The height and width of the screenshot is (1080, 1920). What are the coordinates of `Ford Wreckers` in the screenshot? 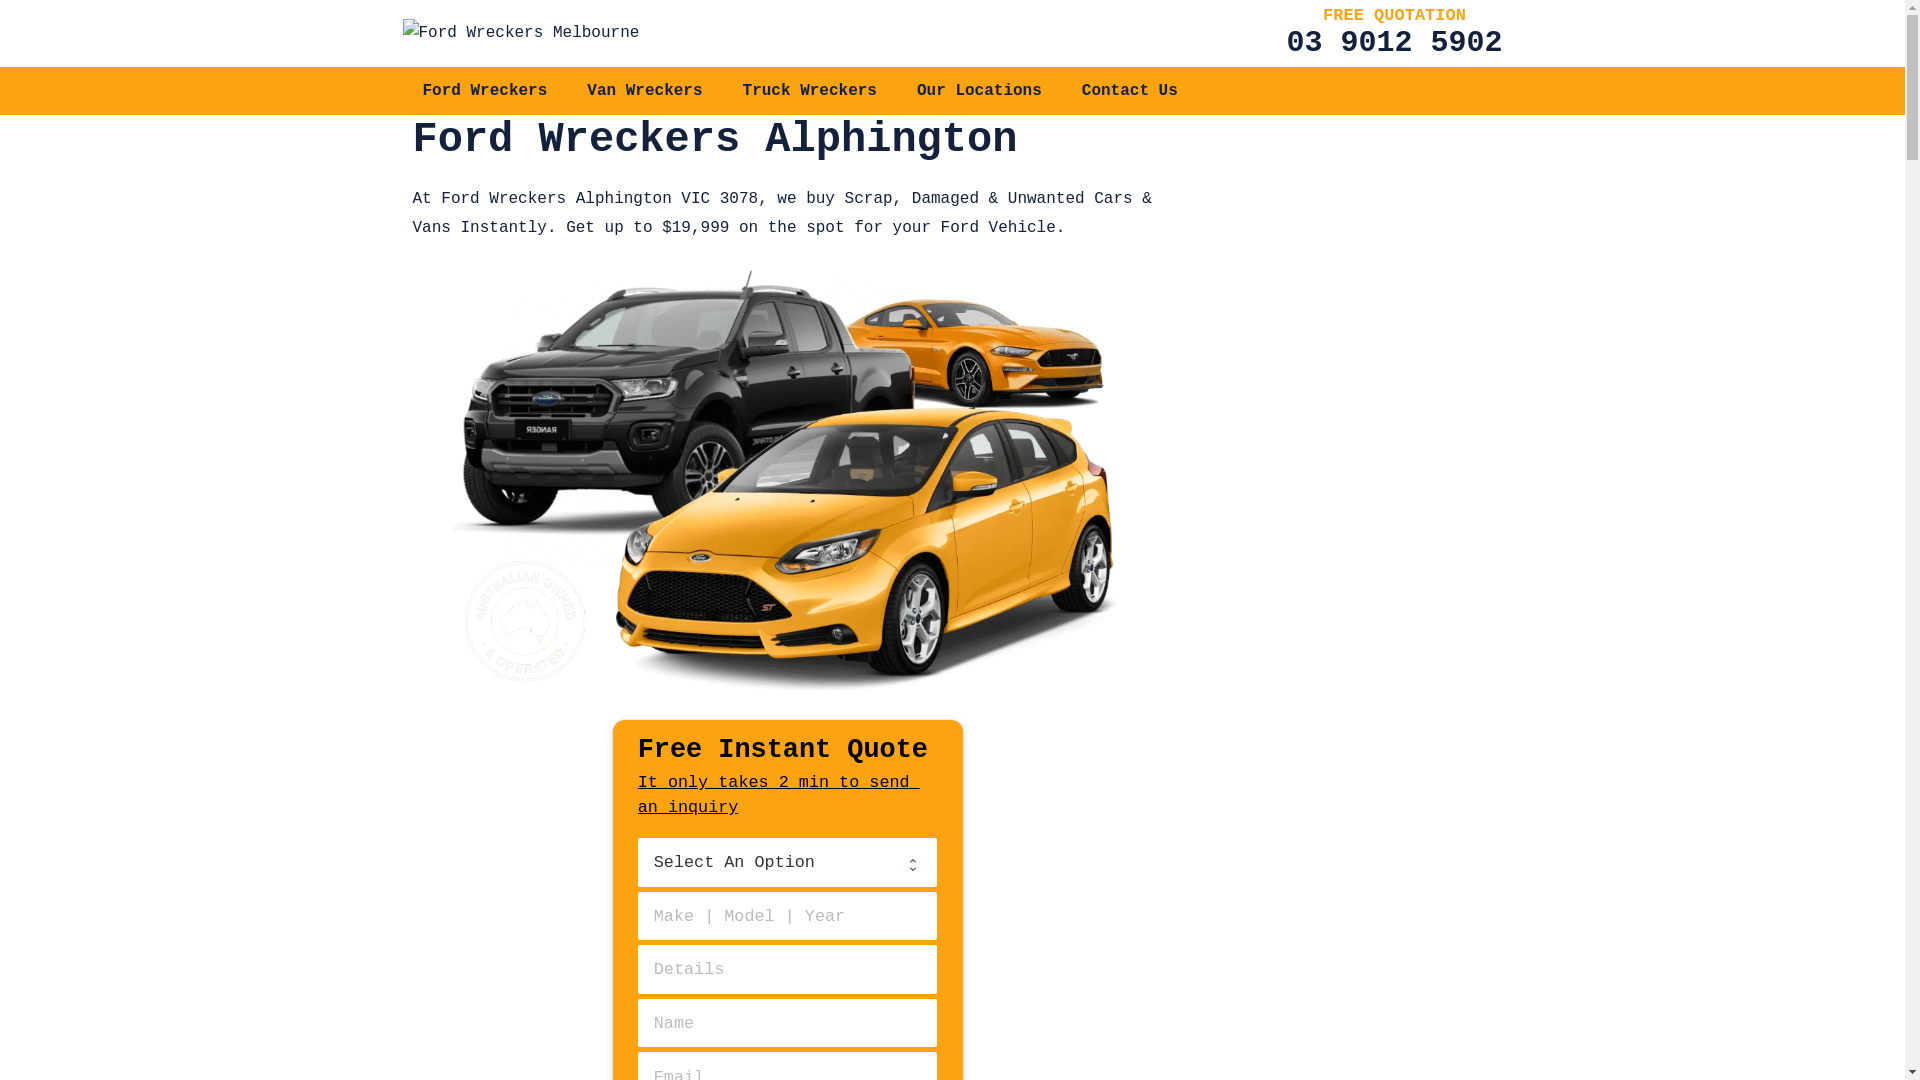 It's located at (484, 91).